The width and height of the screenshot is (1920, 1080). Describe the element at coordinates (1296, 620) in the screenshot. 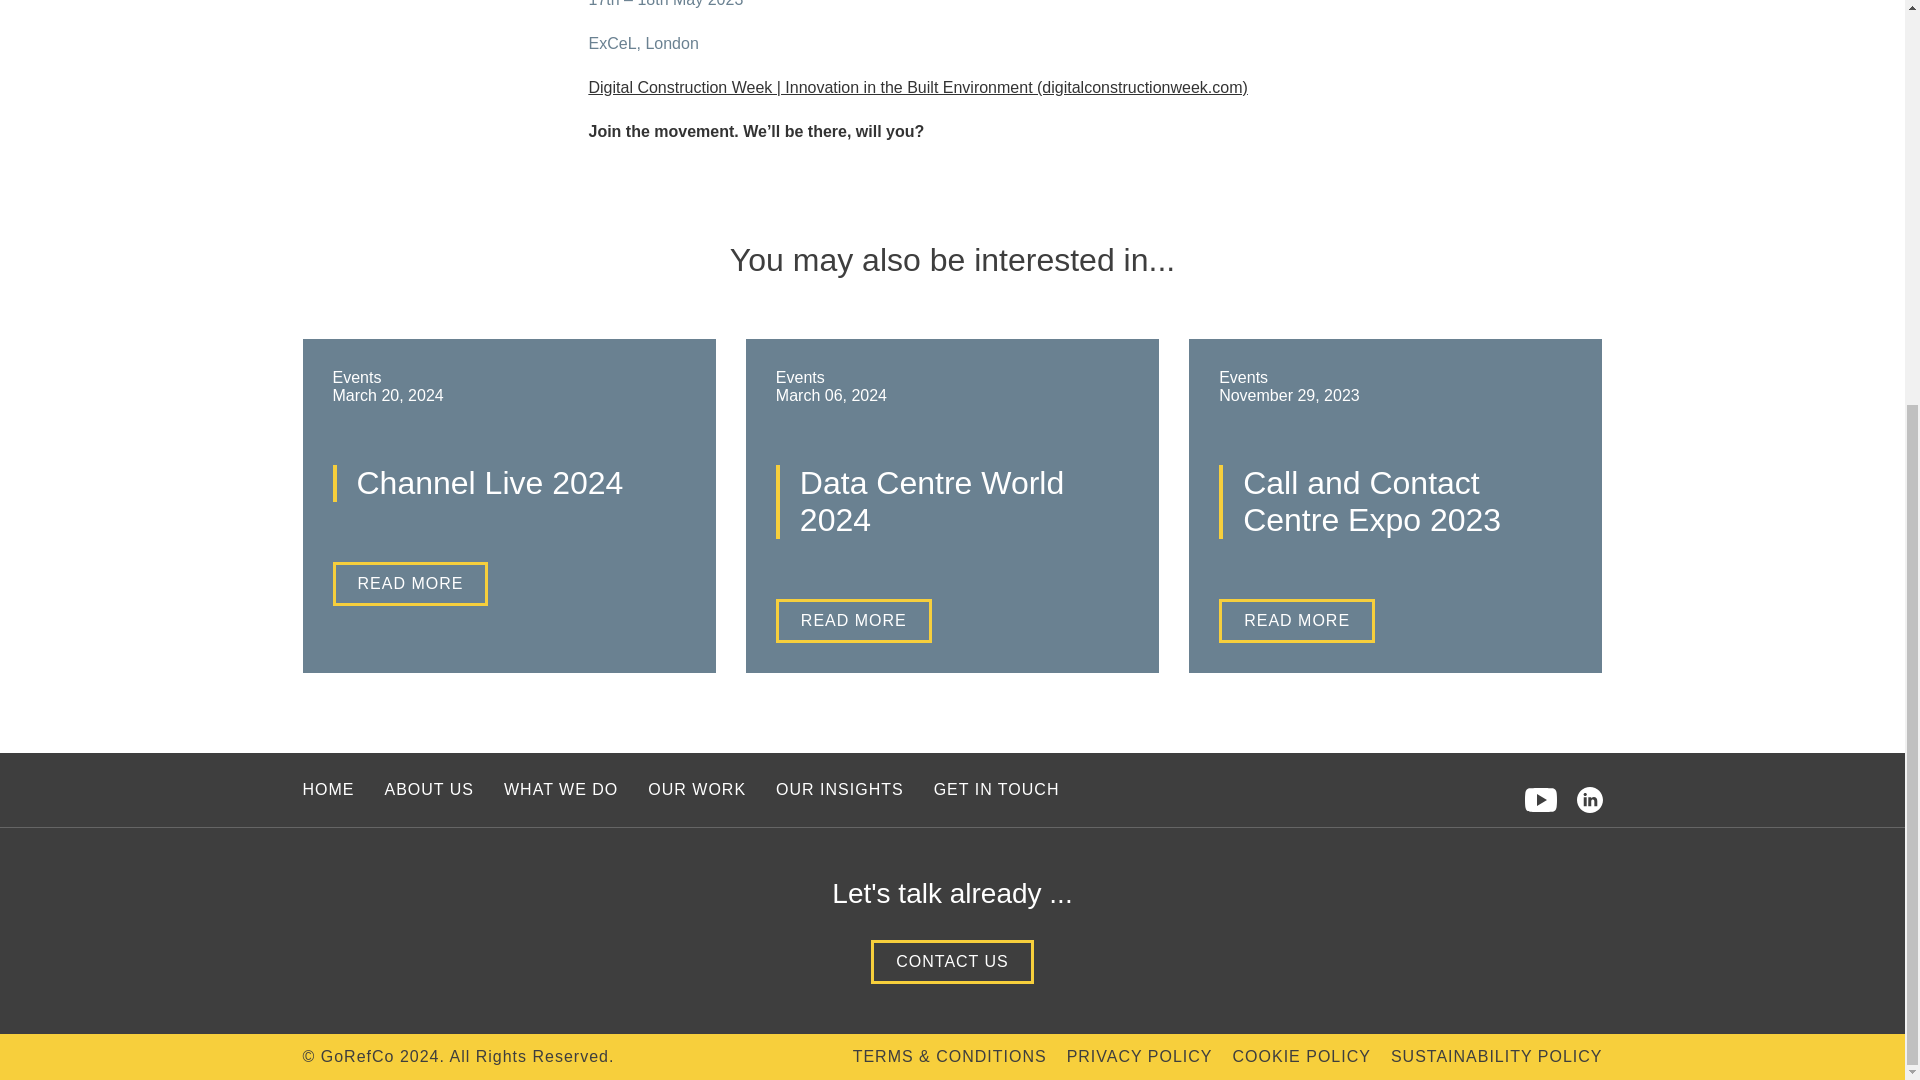

I see `READ MORE` at that location.